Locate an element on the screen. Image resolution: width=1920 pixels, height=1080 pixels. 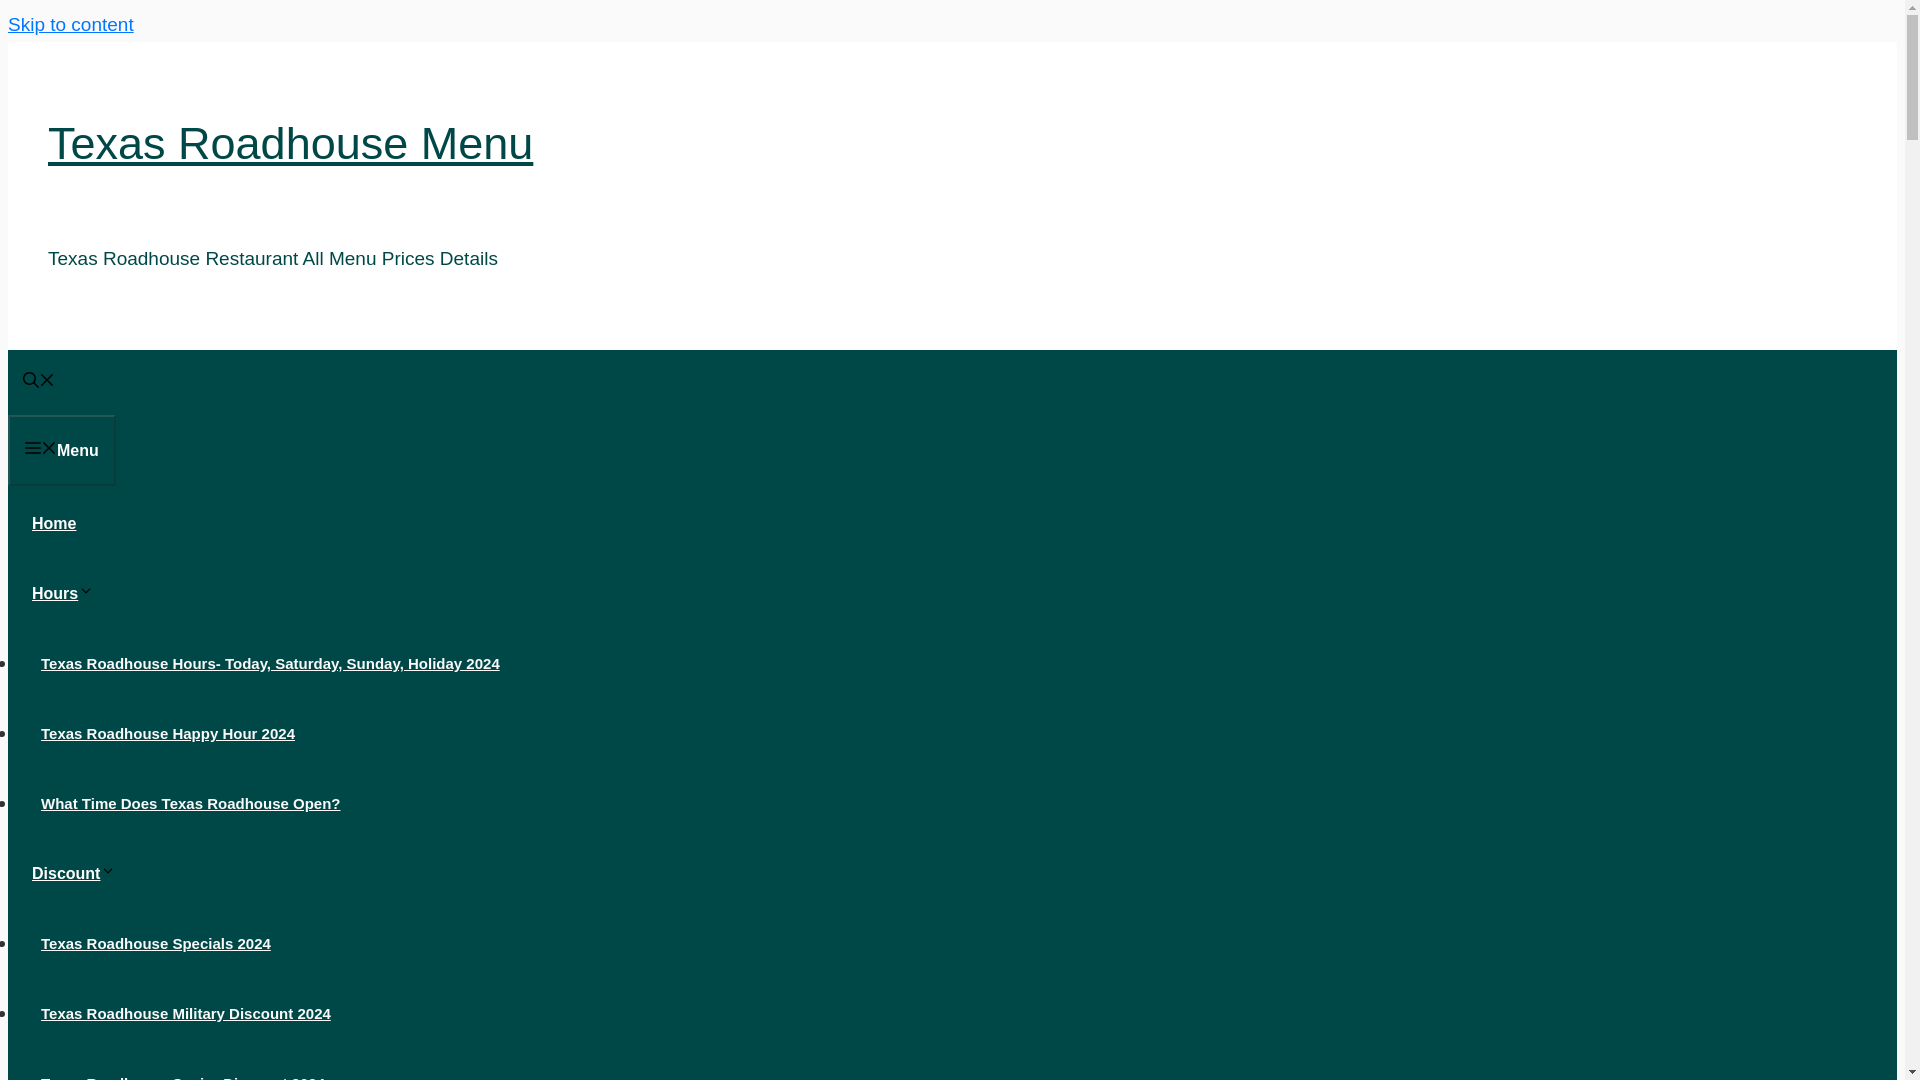
Skip to content is located at coordinates (70, 24).